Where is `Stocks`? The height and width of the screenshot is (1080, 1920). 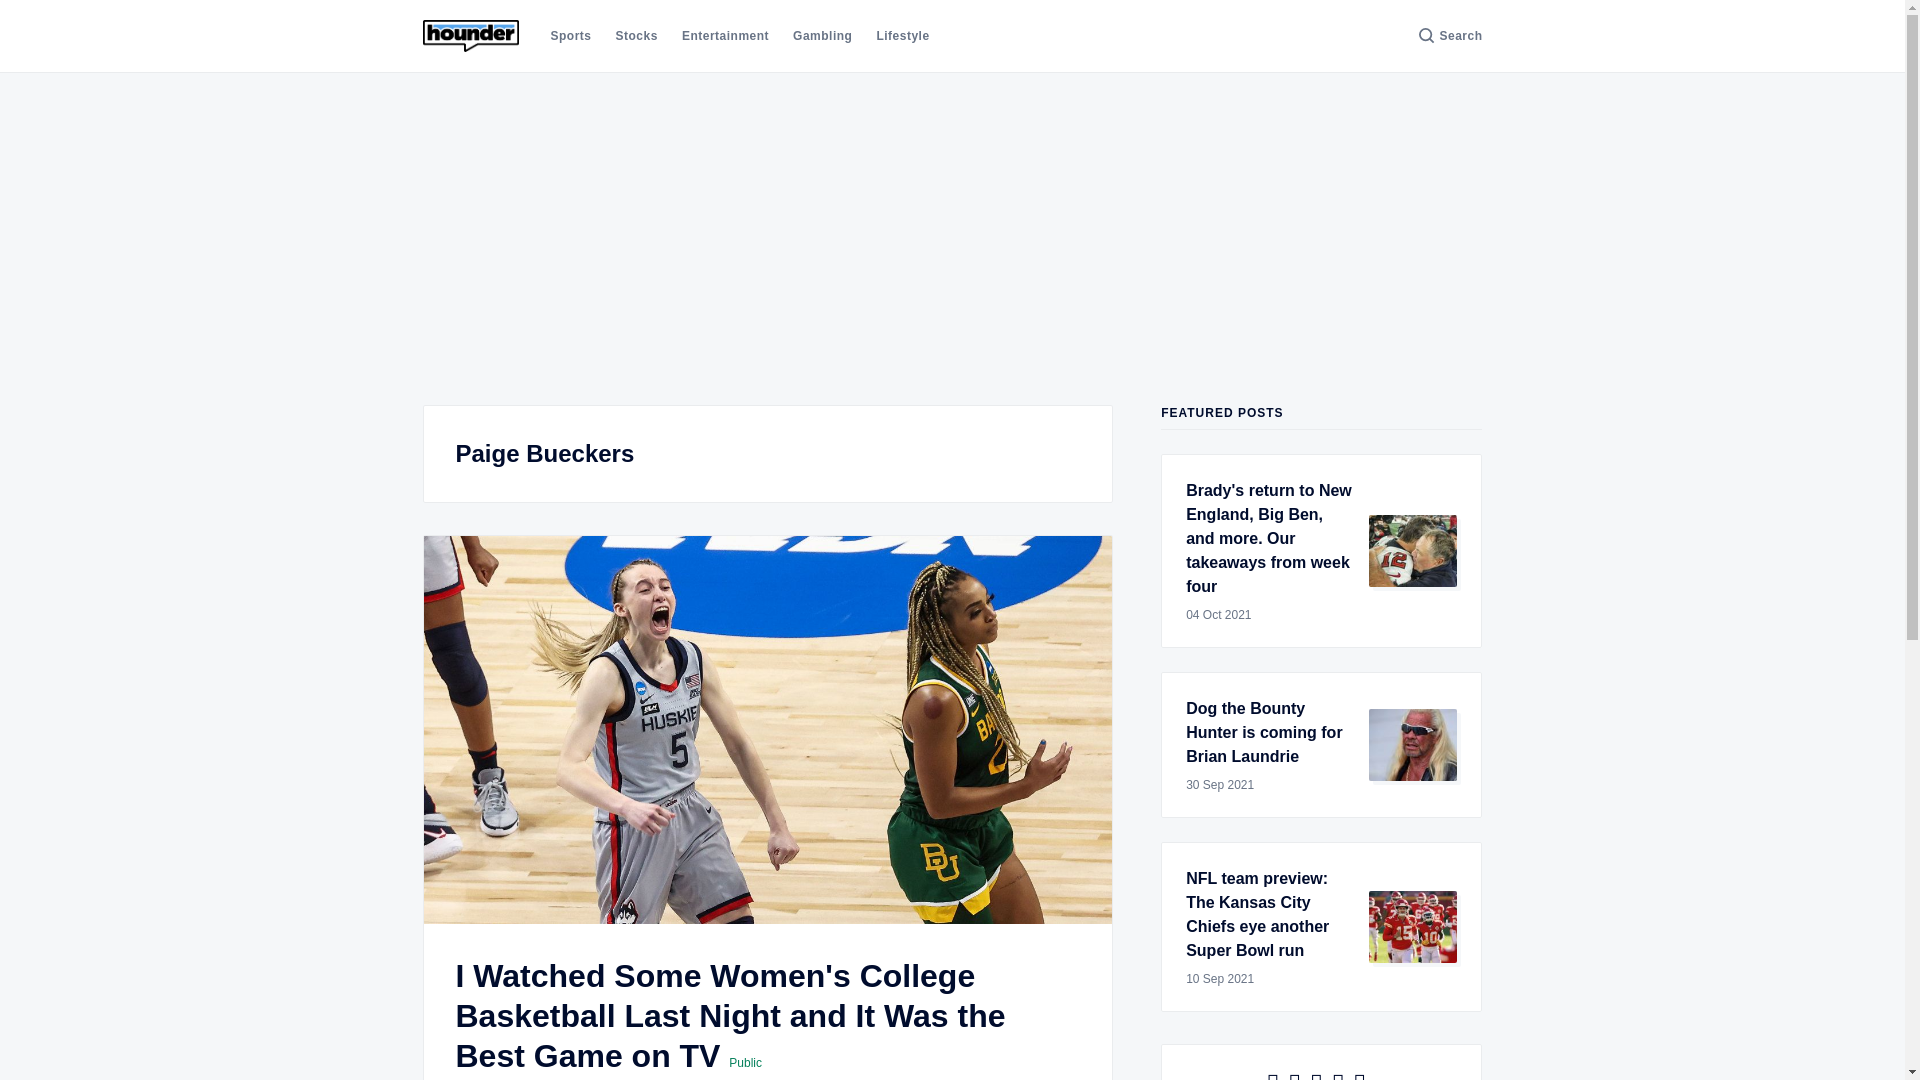
Stocks is located at coordinates (637, 36).